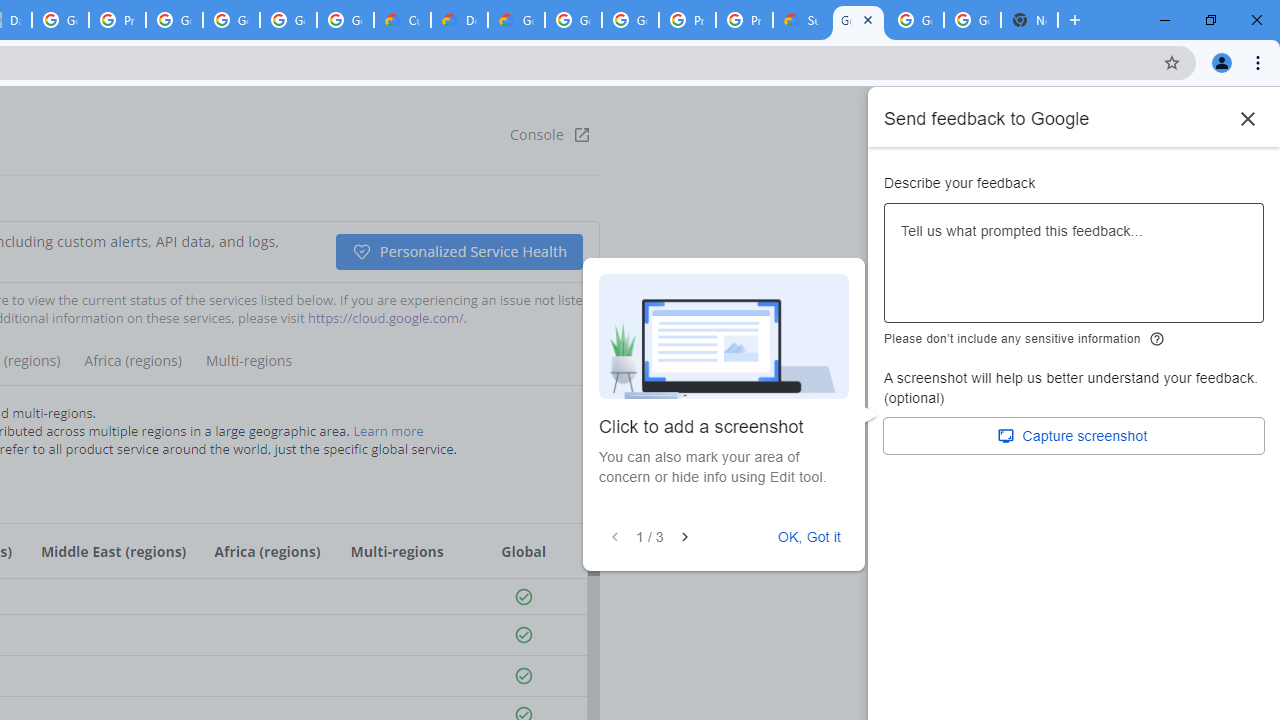 The width and height of the screenshot is (1280, 720). Describe the element at coordinates (288, 20) in the screenshot. I see `Google Workspace - Specific Terms` at that location.